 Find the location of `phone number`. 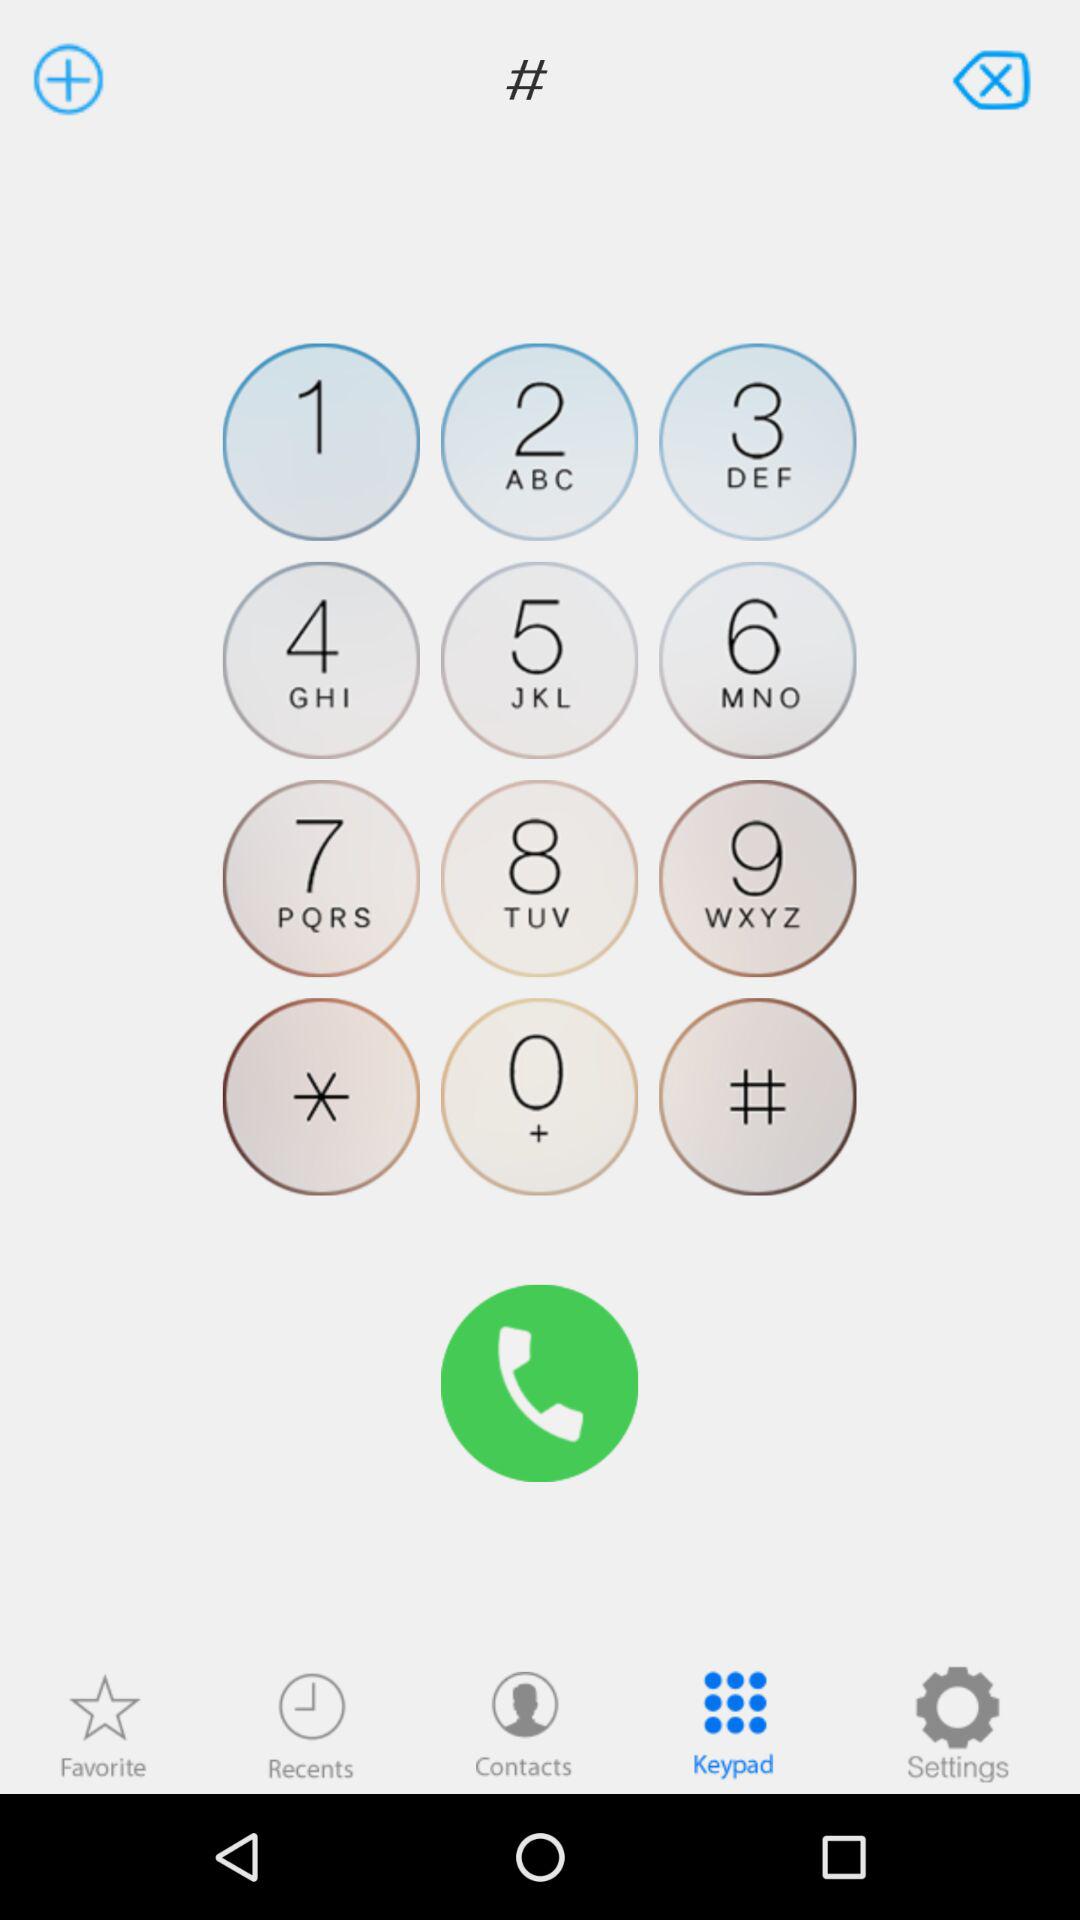

phone number is located at coordinates (540, 660).